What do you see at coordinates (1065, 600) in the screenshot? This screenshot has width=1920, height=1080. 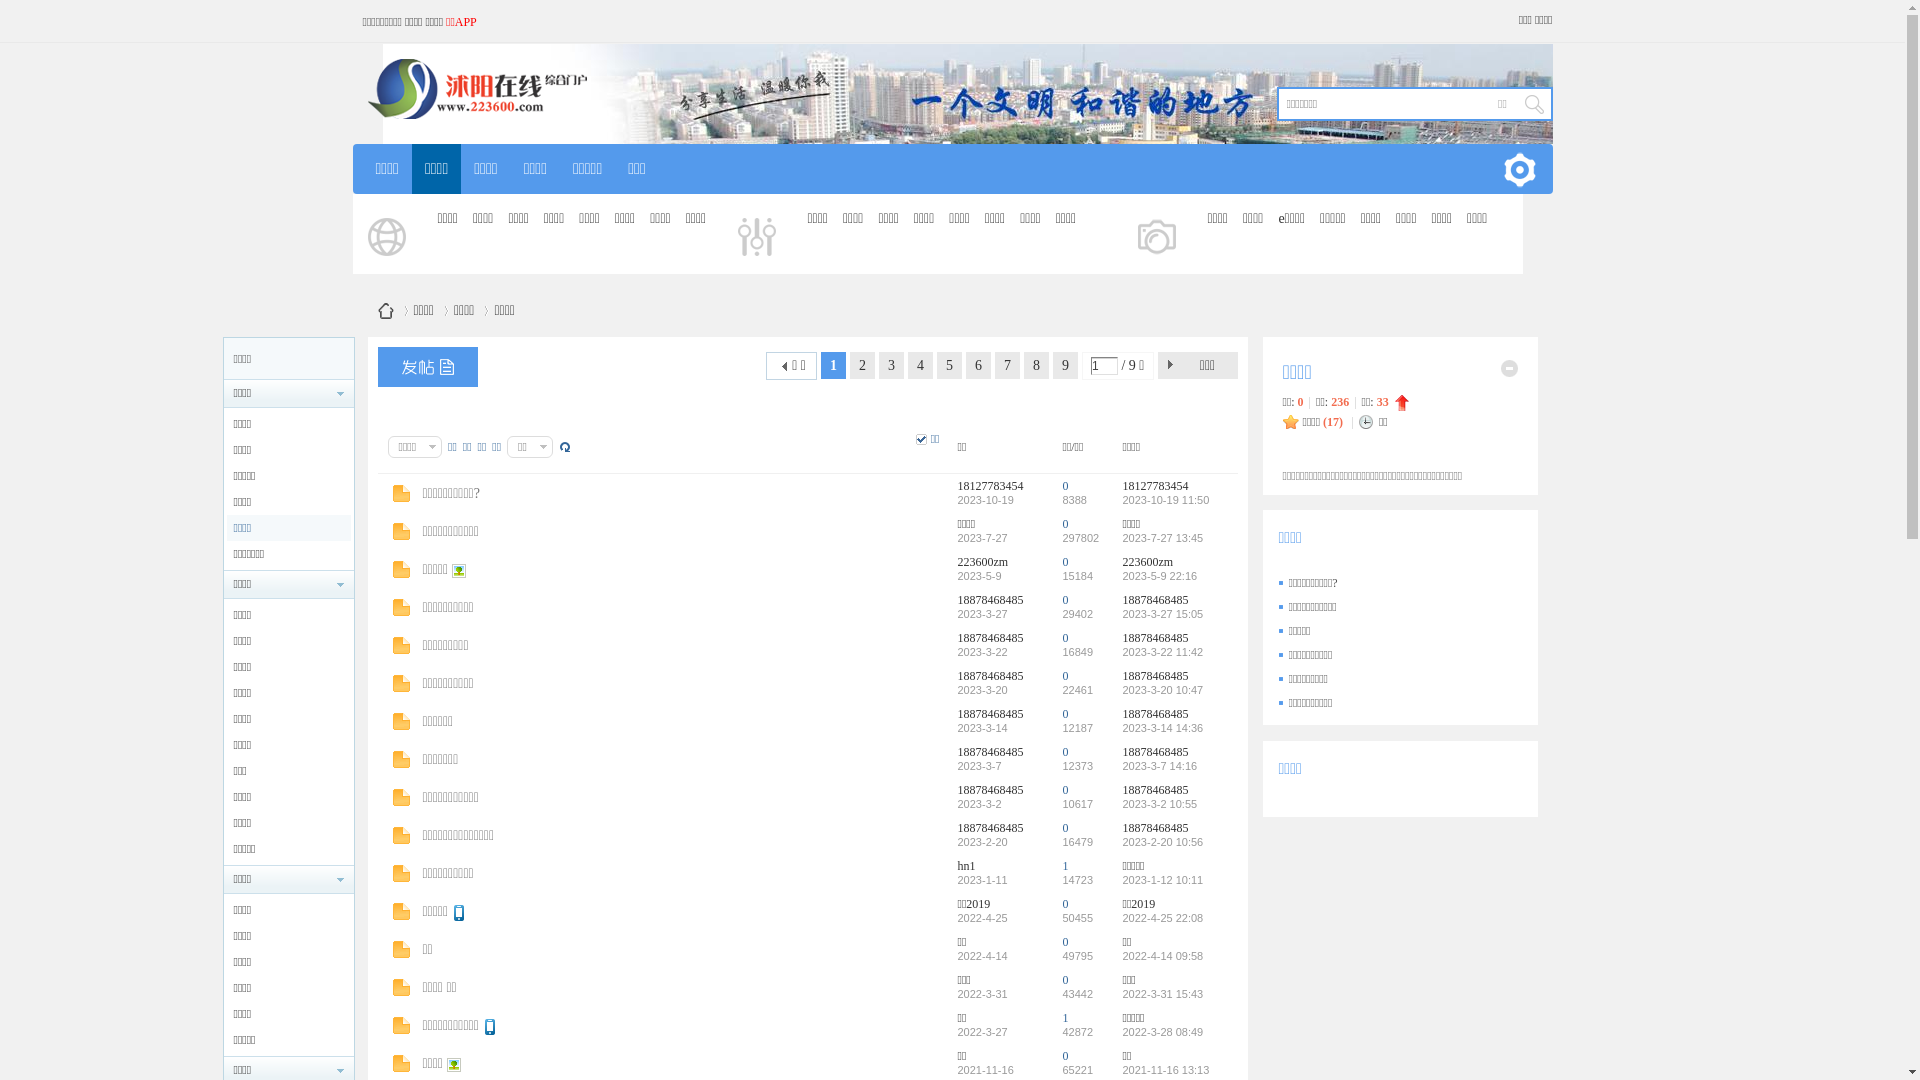 I see `0` at bounding box center [1065, 600].